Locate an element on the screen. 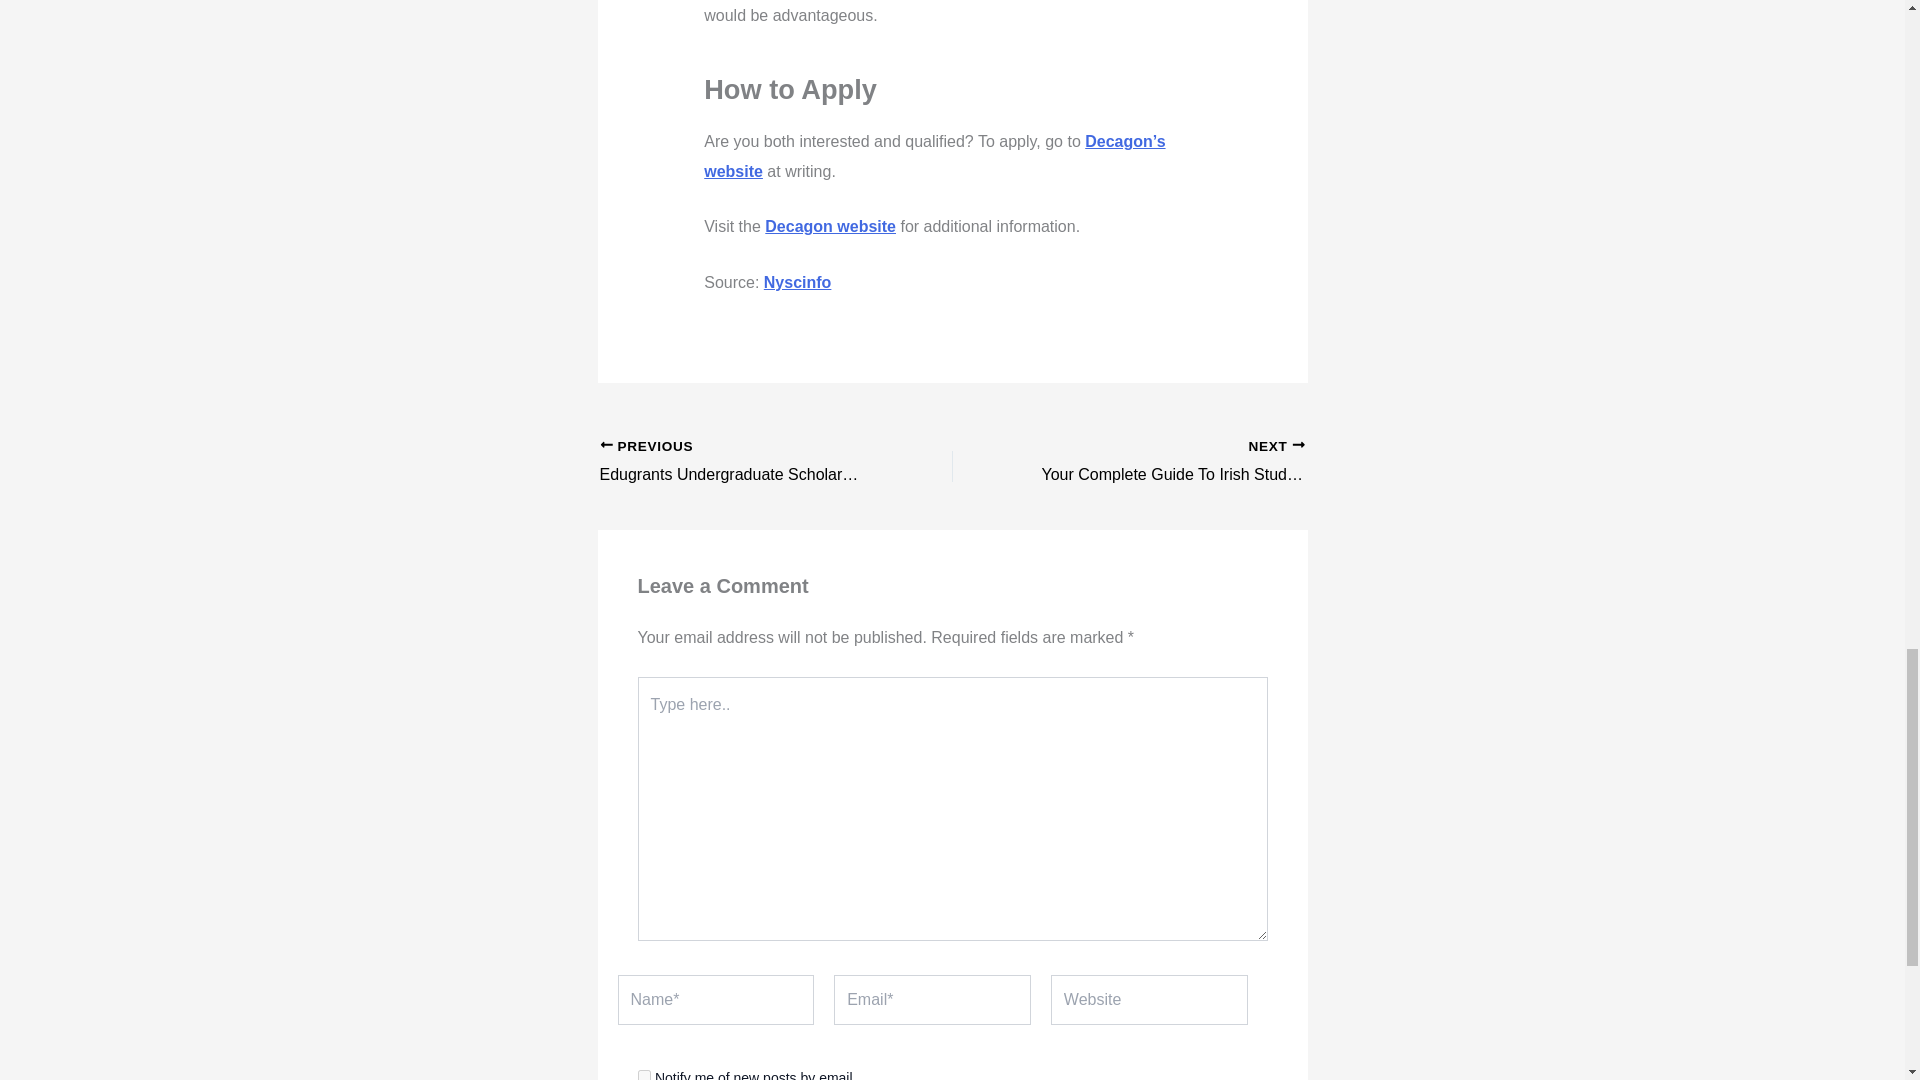 The width and height of the screenshot is (1920, 1080). Decagon website is located at coordinates (830, 226).